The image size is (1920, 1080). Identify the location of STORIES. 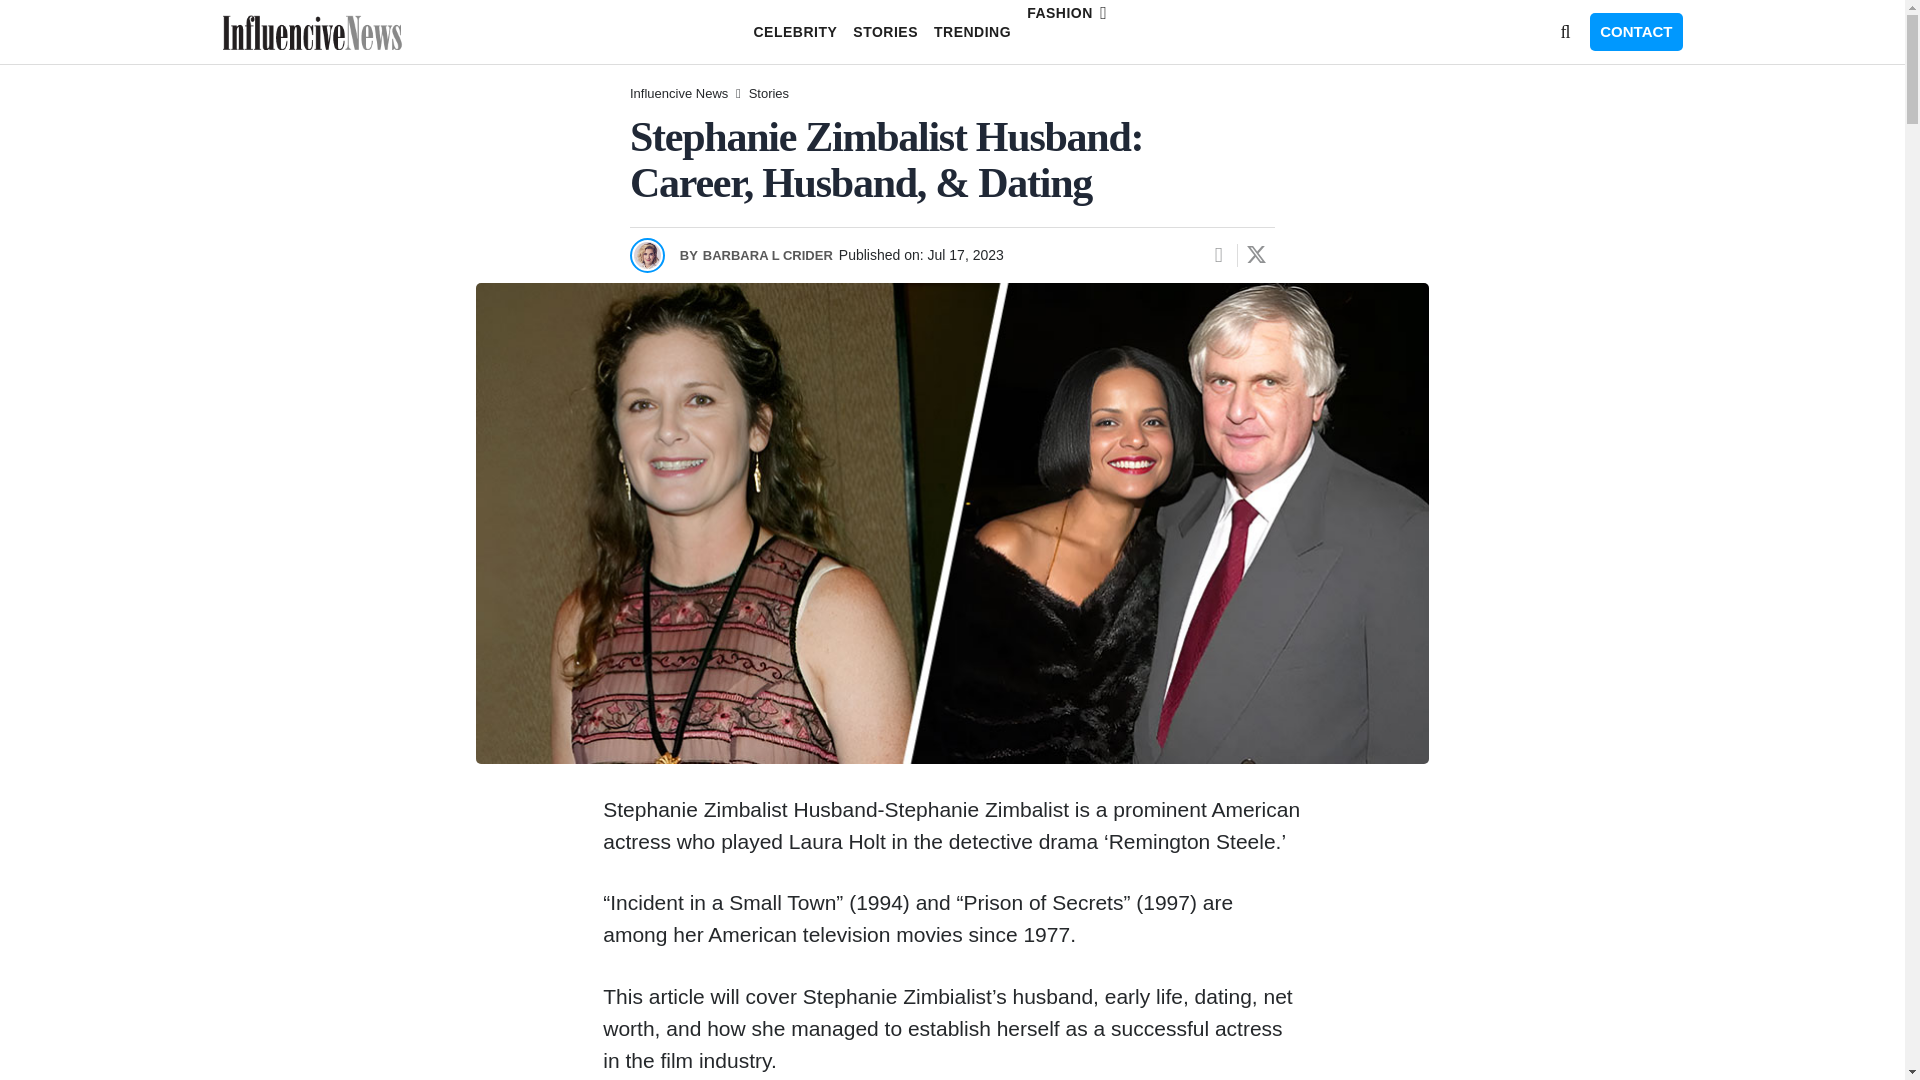
(884, 32).